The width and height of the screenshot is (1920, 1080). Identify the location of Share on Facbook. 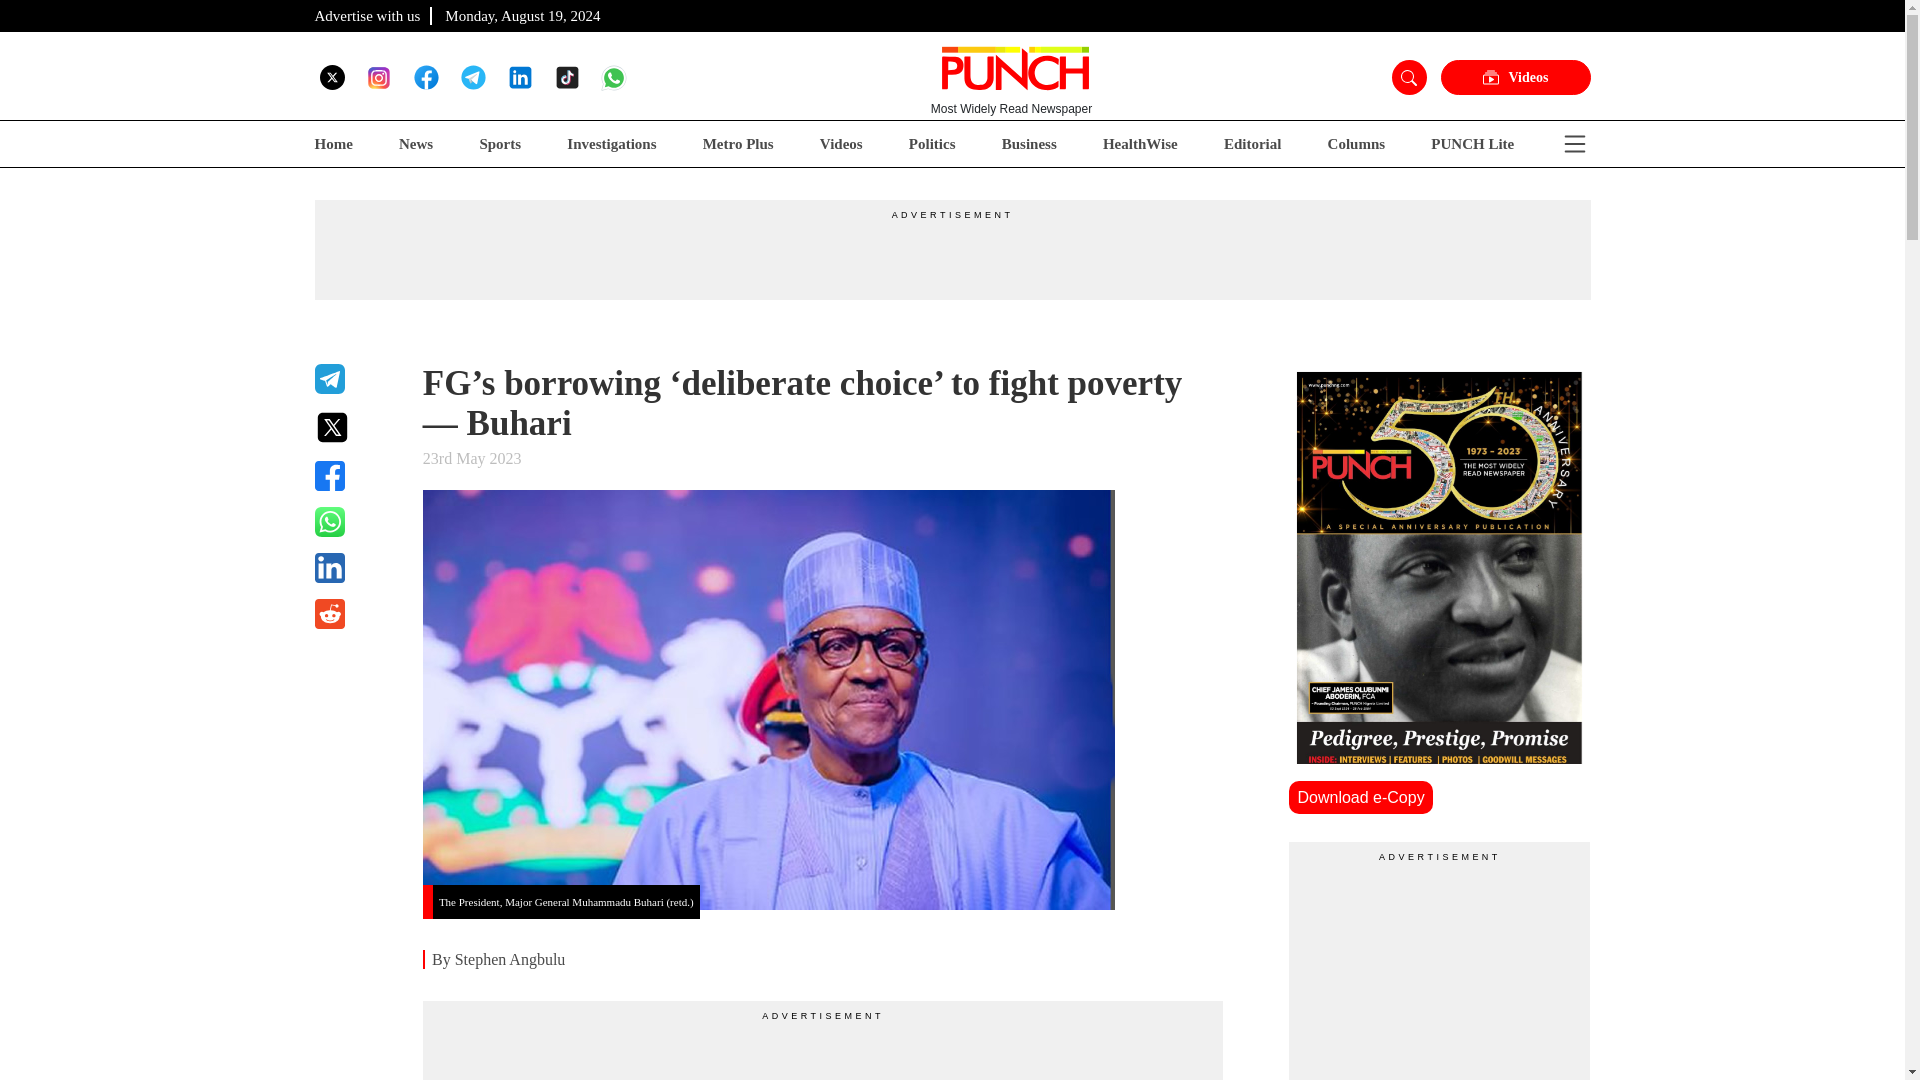
(356, 476).